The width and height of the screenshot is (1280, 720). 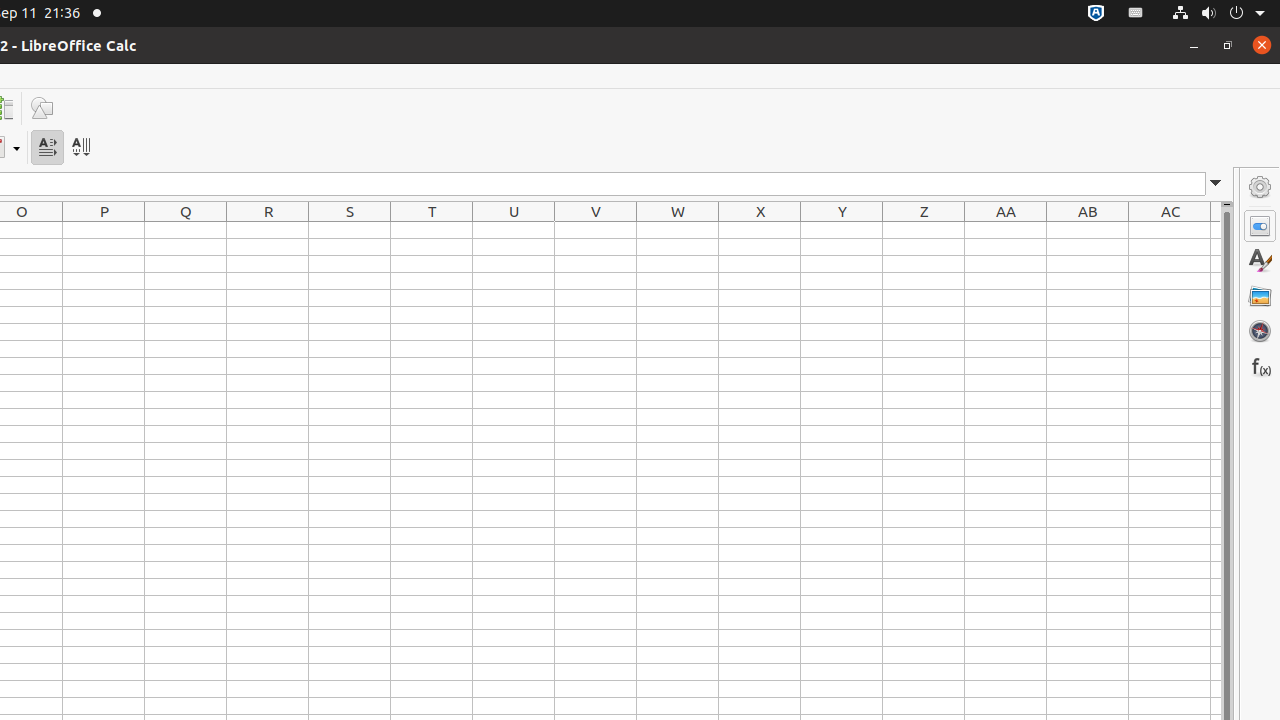 What do you see at coordinates (924, 230) in the screenshot?
I see `Z1` at bounding box center [924, 230].